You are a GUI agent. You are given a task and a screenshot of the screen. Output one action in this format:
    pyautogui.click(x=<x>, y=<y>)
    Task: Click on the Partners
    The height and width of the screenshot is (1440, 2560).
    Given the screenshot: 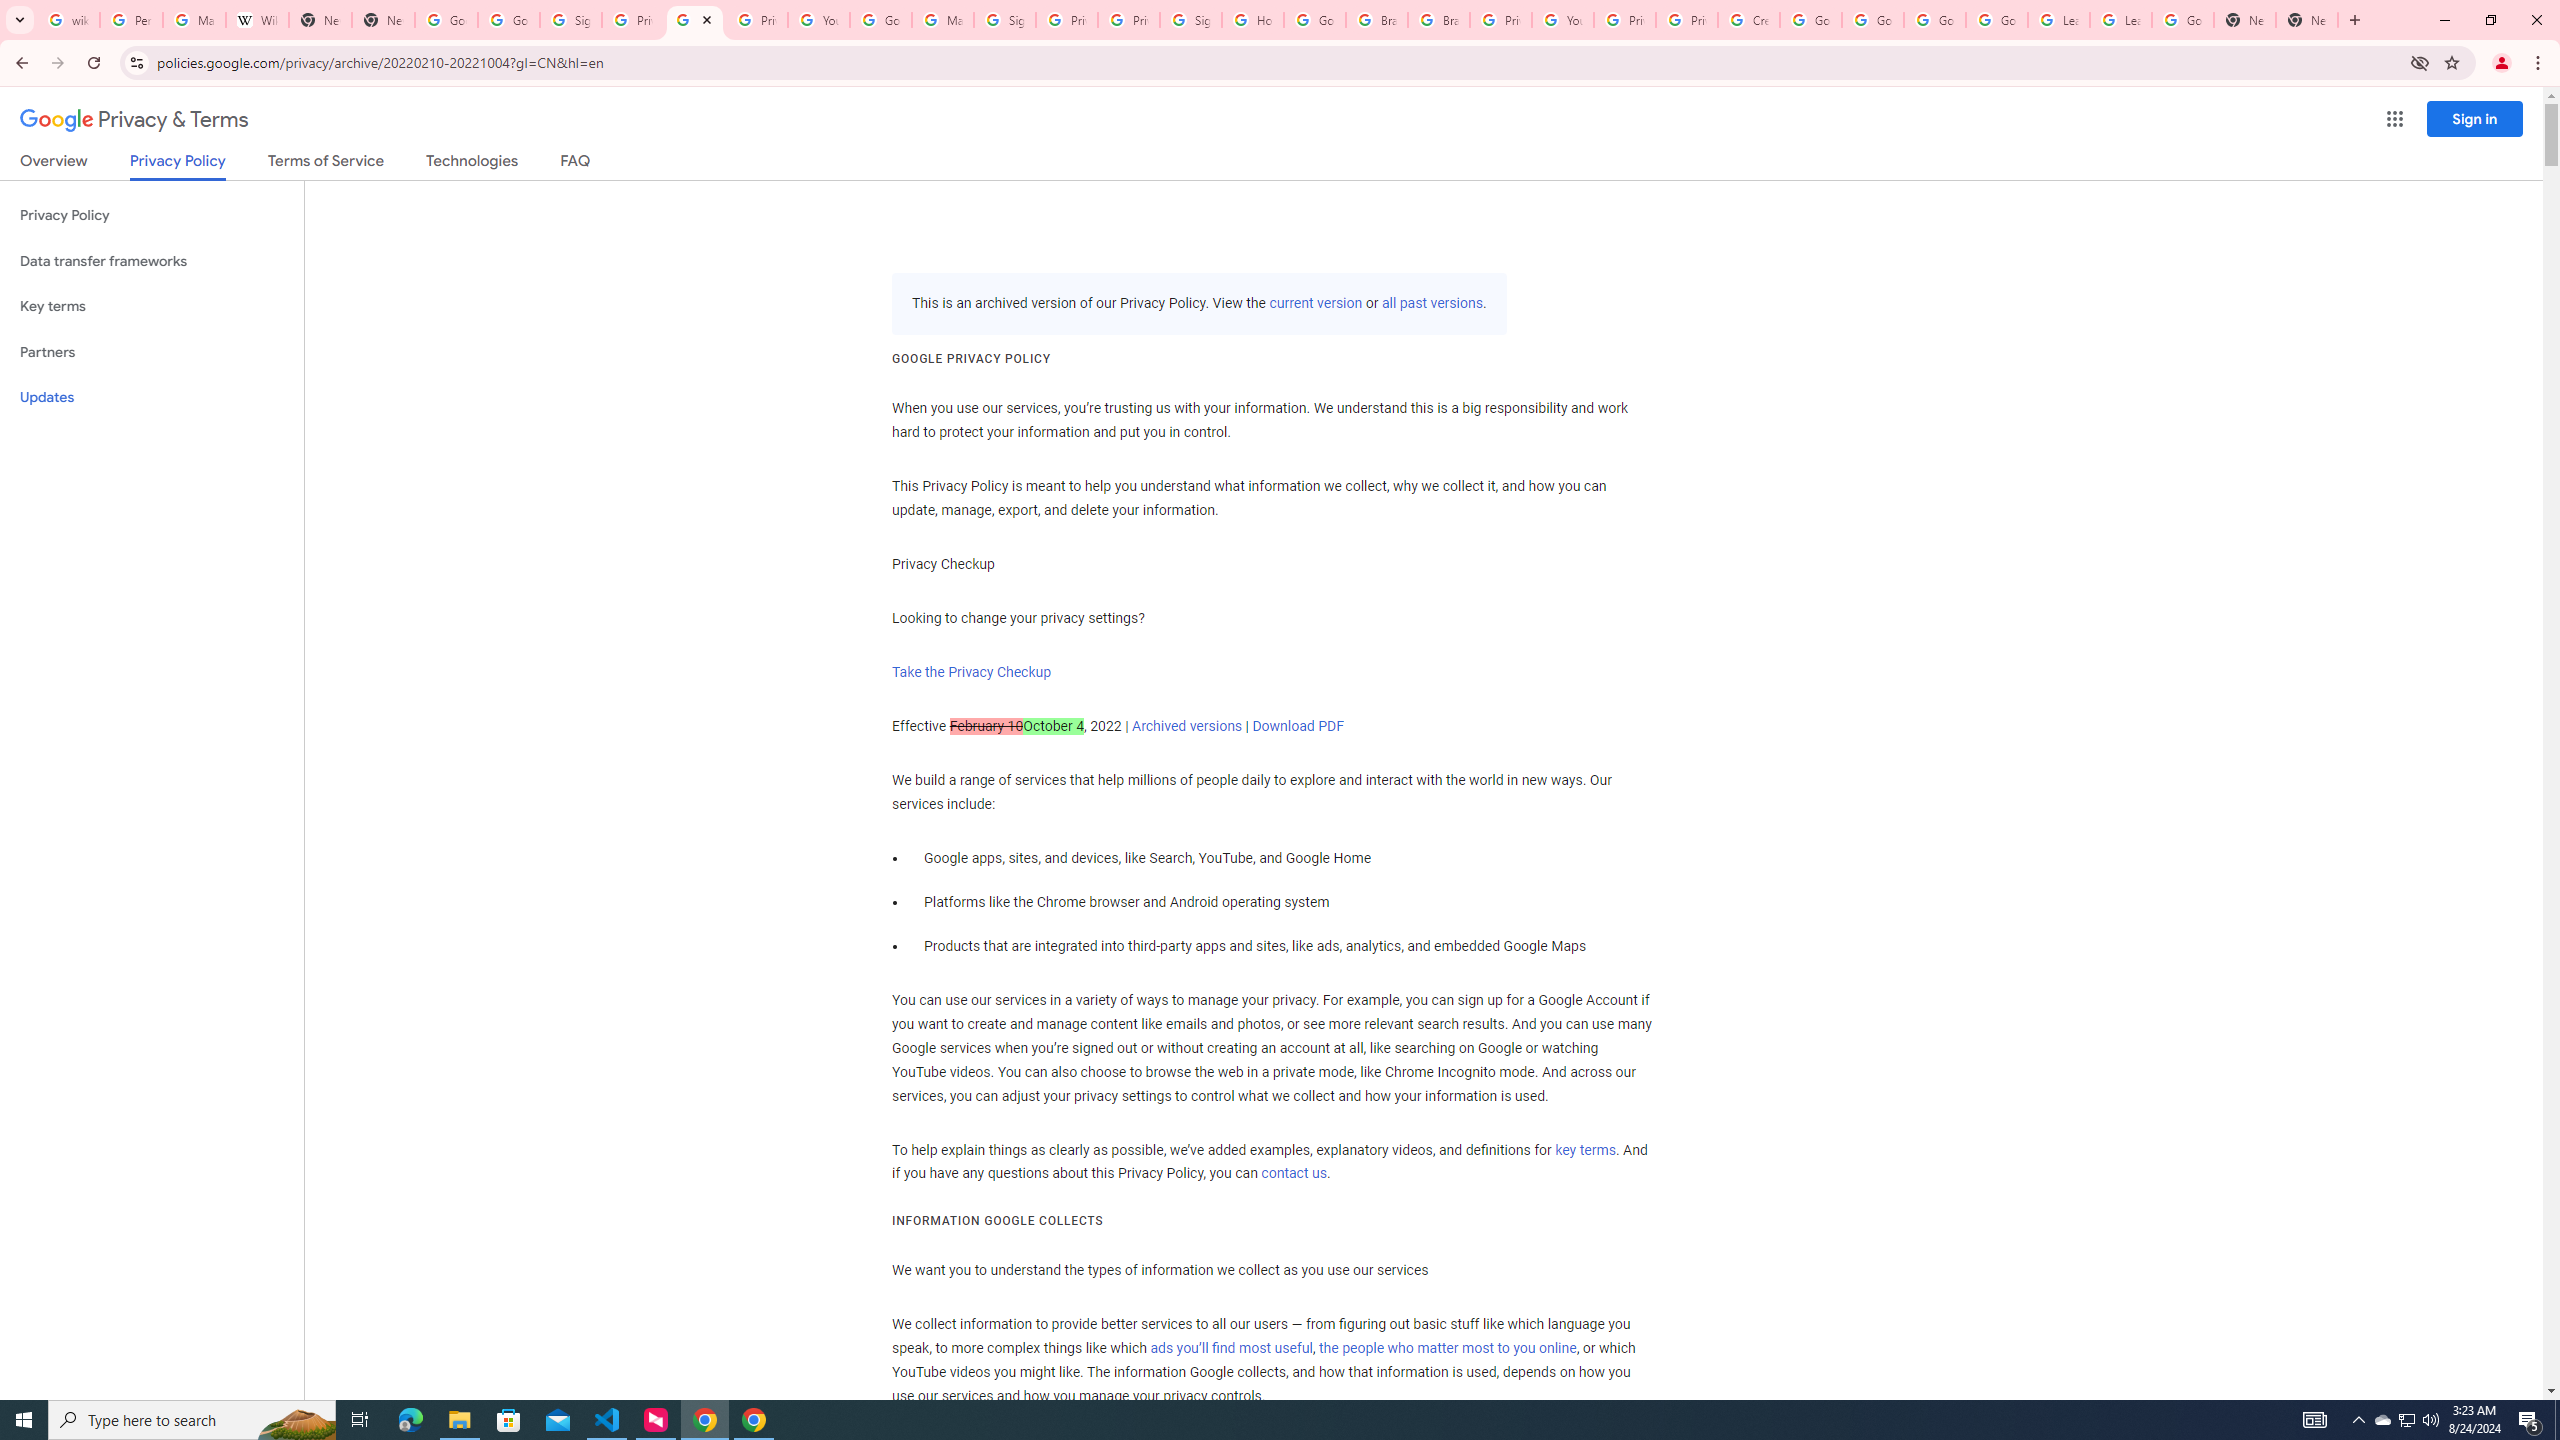 What is the action you would take?
    pyautogui.click(x=152, y=352)
    